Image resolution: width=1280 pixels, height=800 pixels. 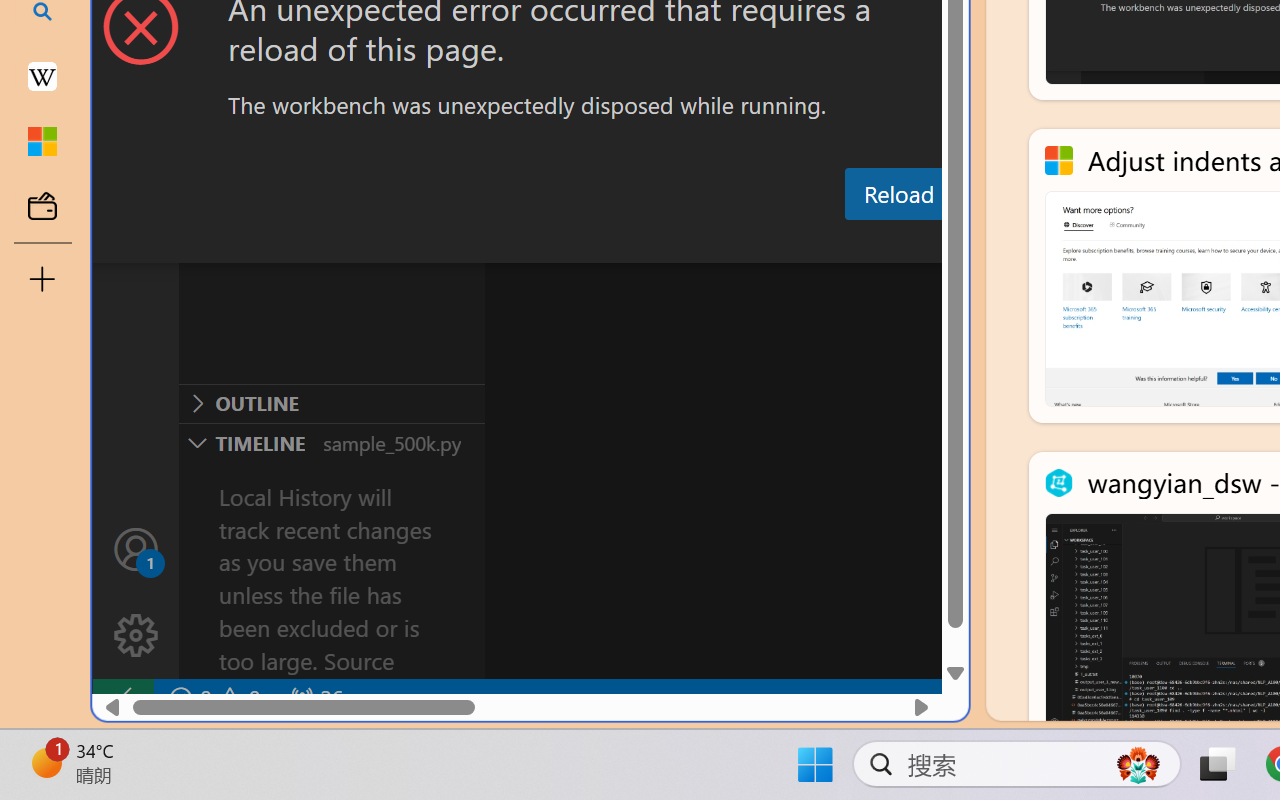 What do you see at coordinates (568, 243) in the screenshot?
I see `Problems (Ctrl+Shift+M)` at bounding box center [568, 243].